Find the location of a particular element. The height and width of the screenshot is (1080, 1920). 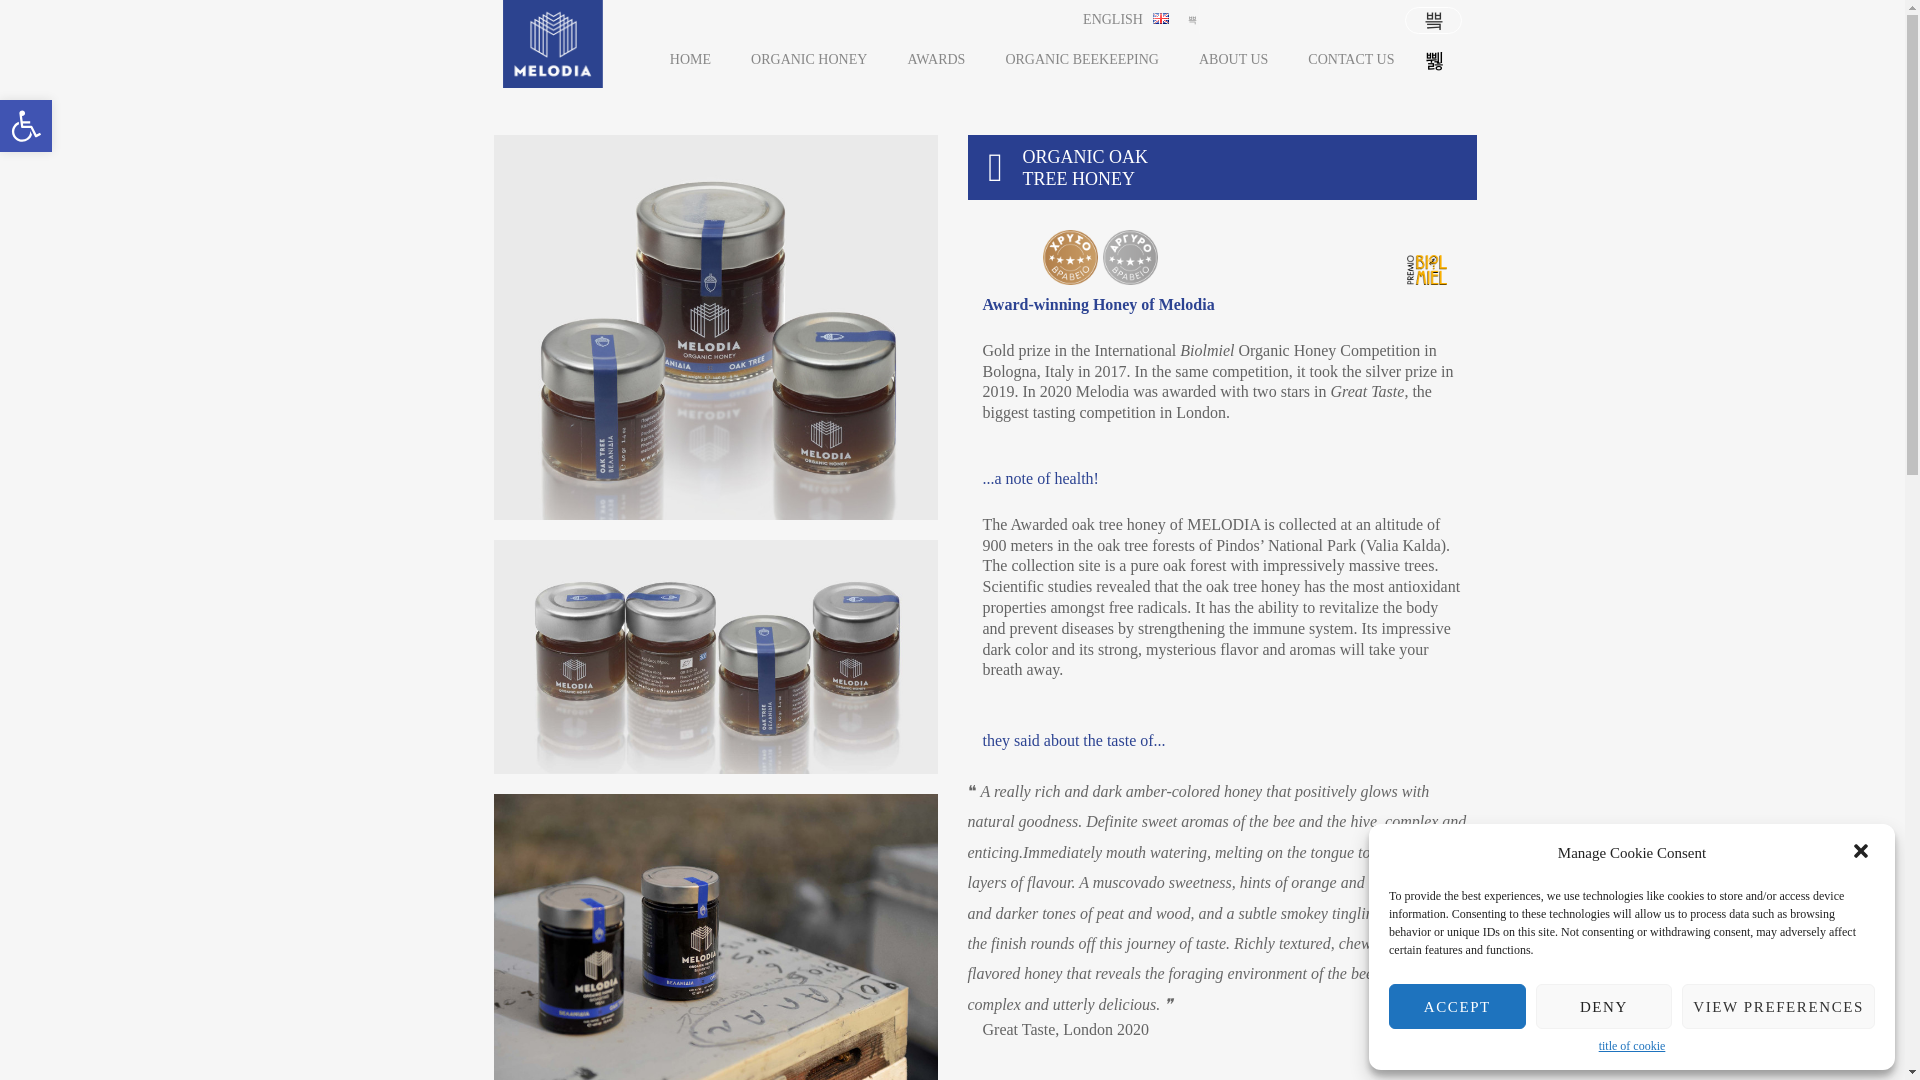

ORGANIC HONEY is located at coordinates (808, 60).